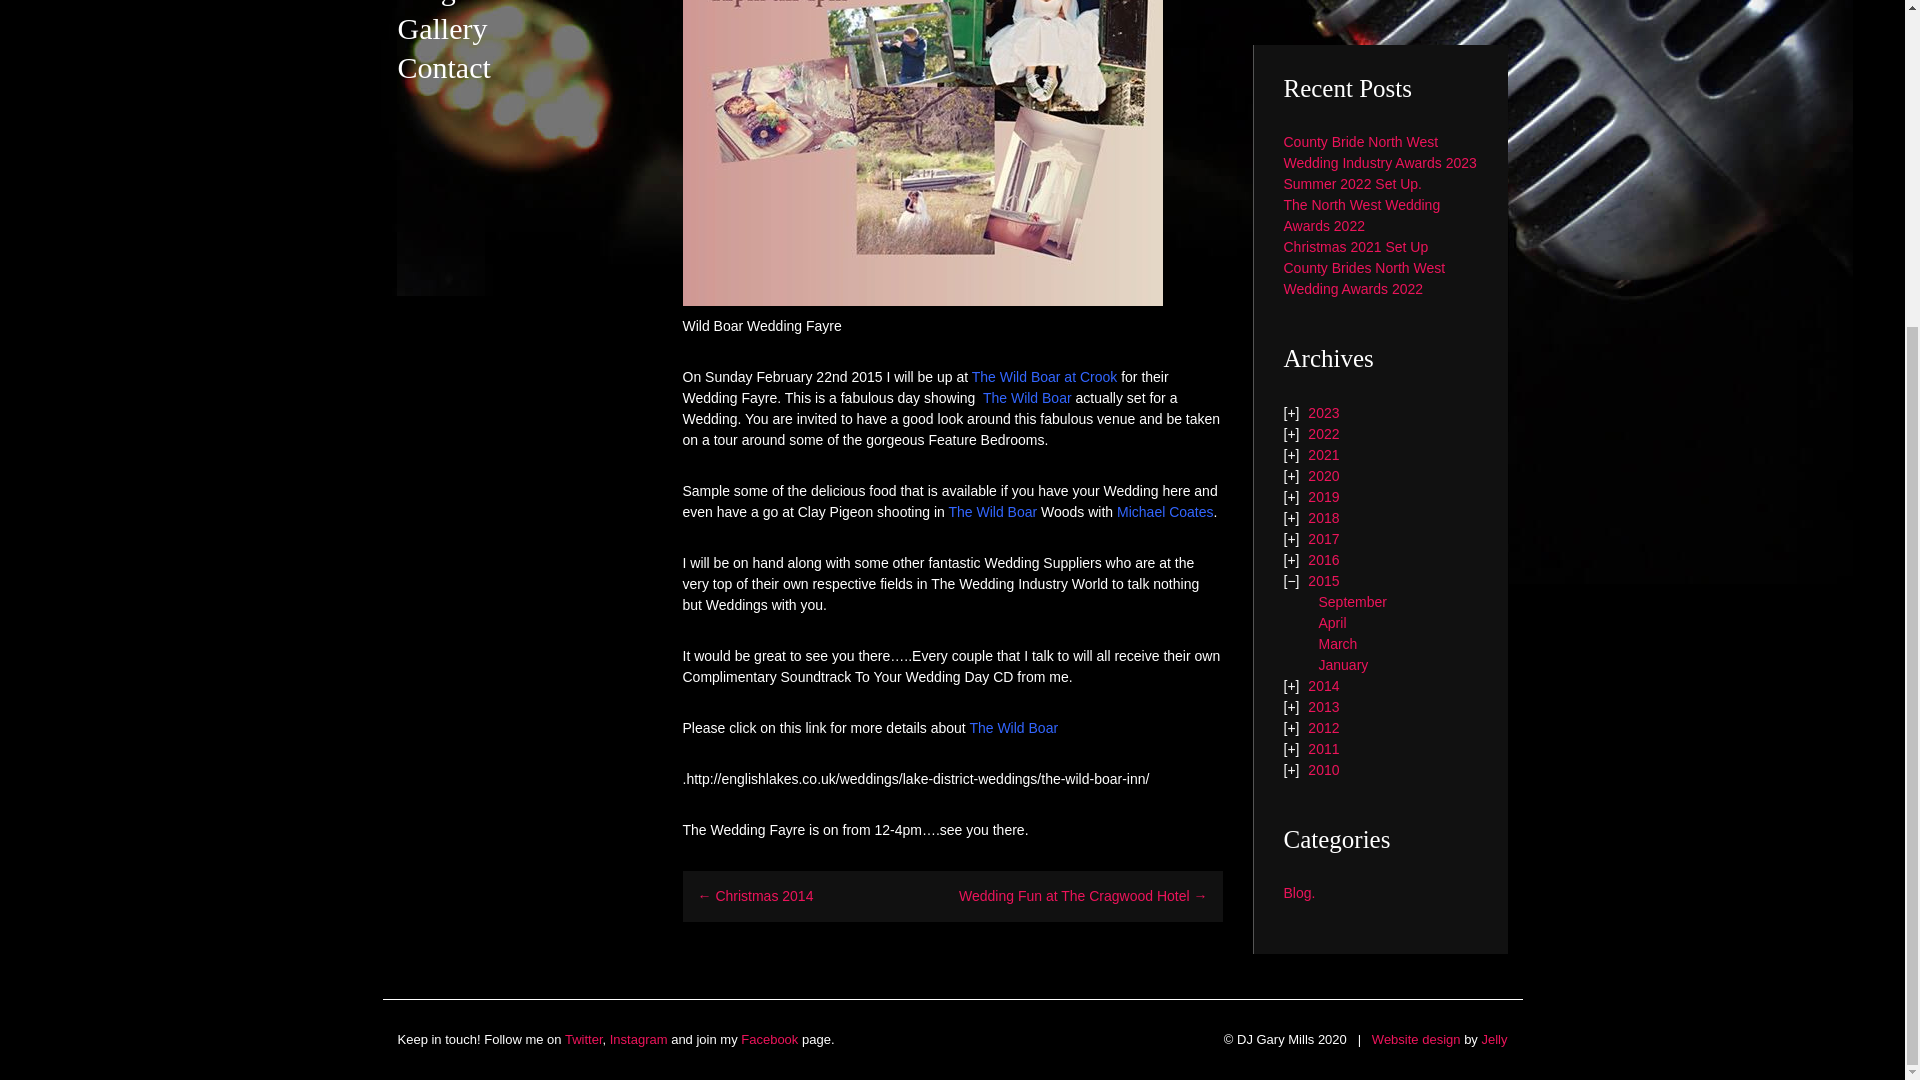  I want to click on Christmas 2021 Set Up, so click(1356, 246).